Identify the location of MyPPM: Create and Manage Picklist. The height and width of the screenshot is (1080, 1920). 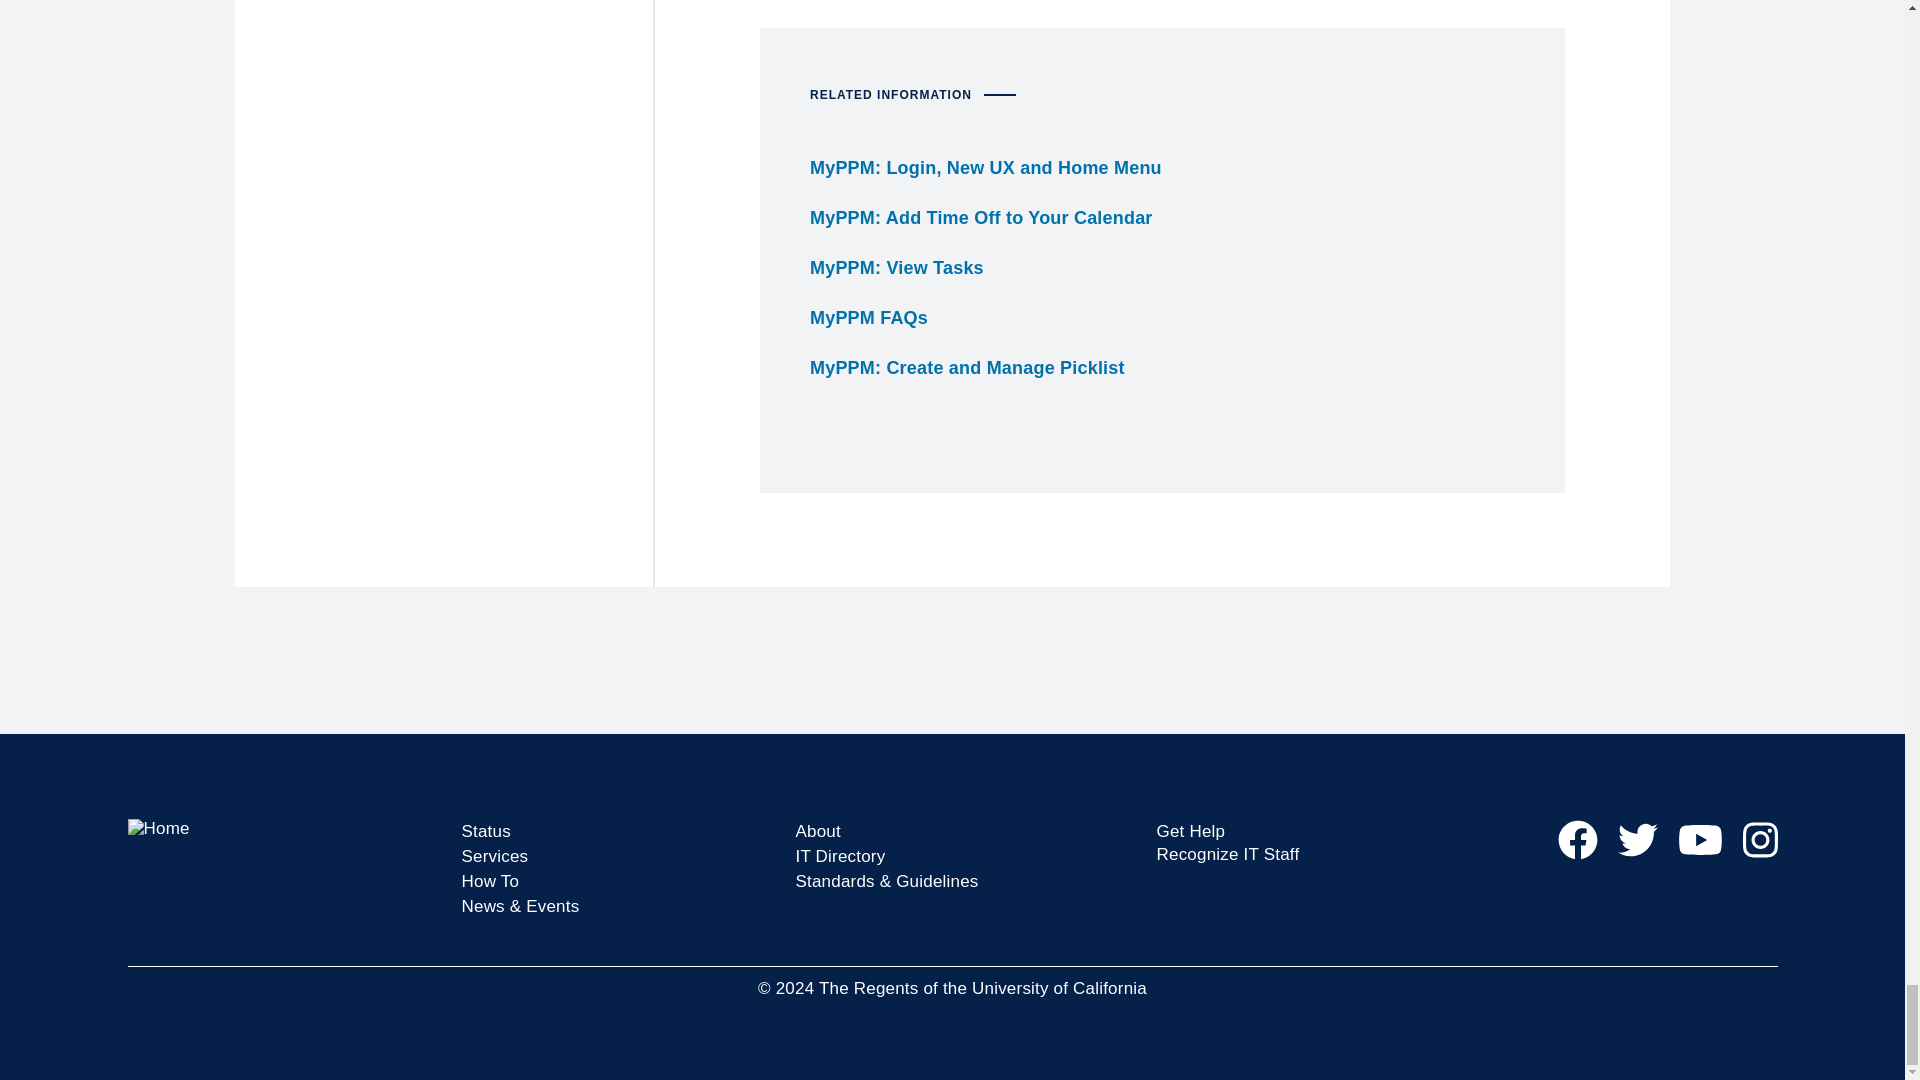
(968, 368).